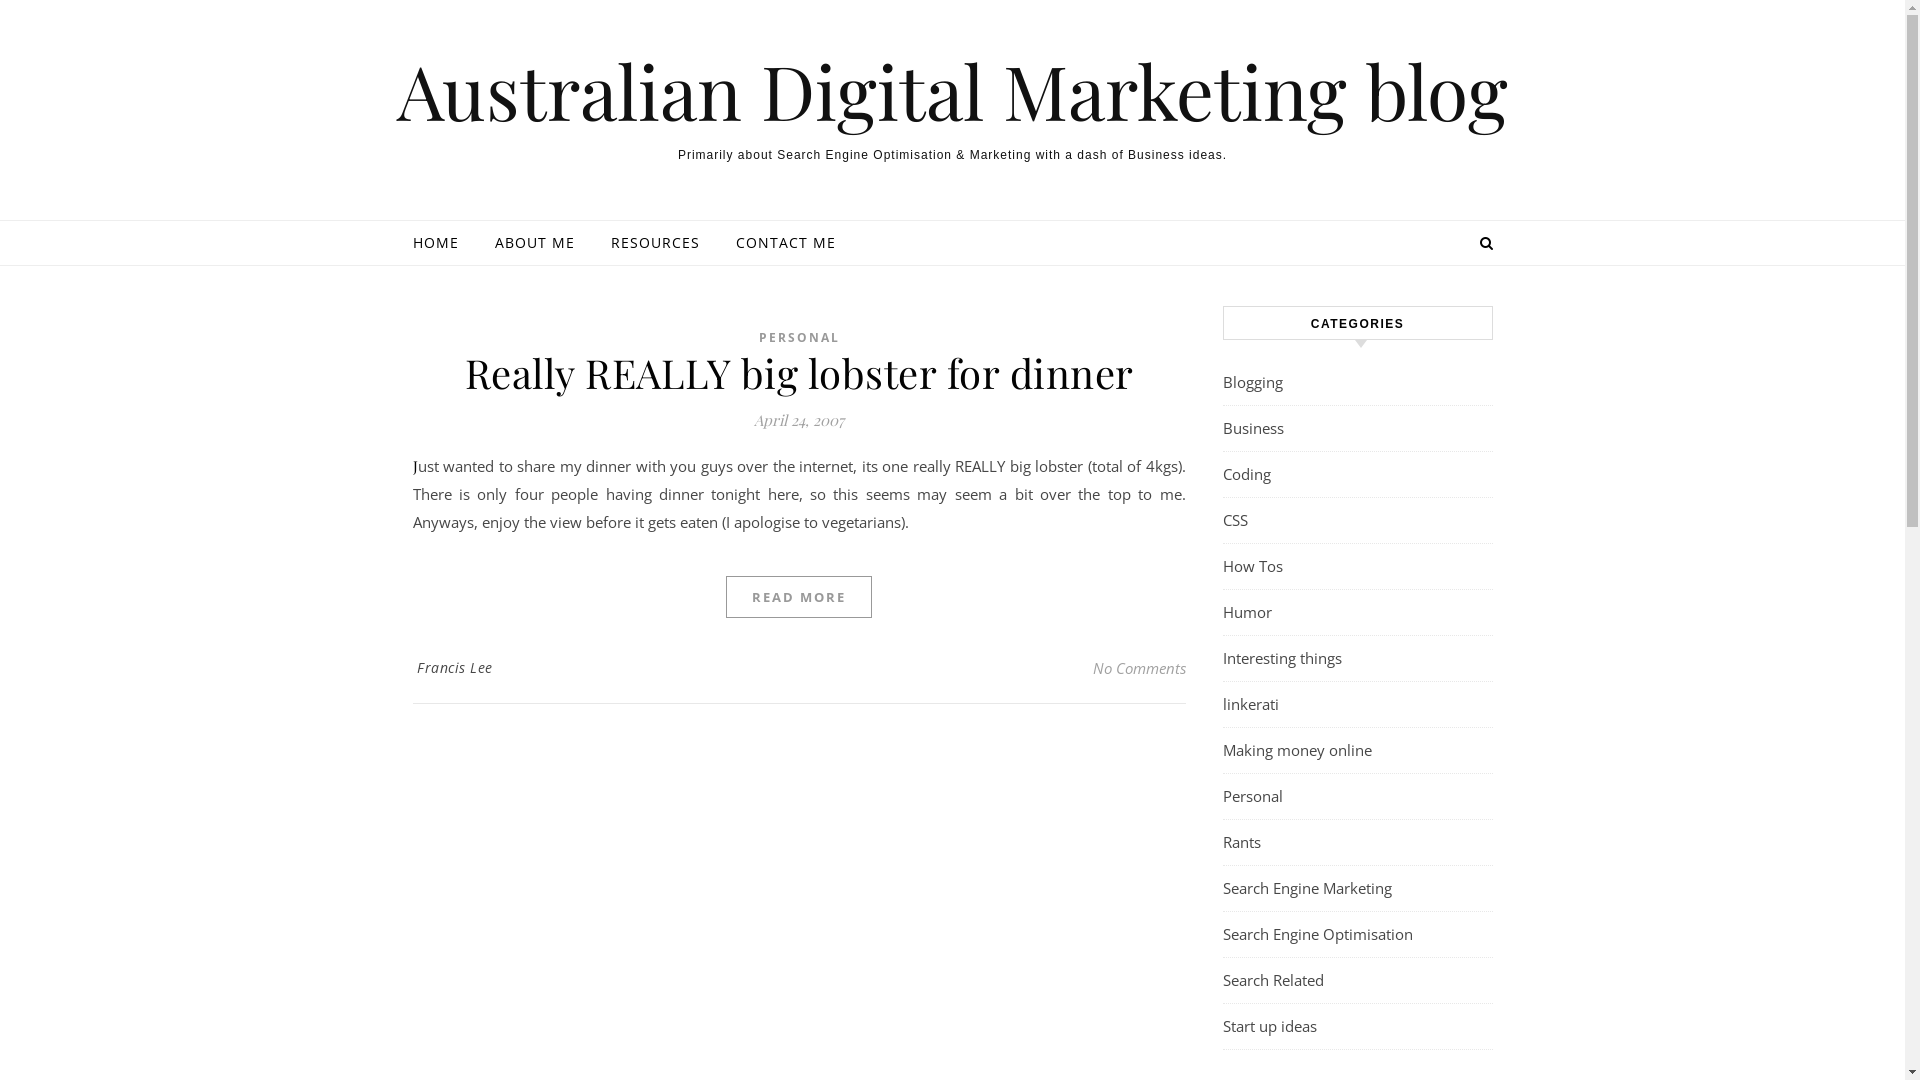  Describe the element at coordinates (1246, 474) in the screenshot. I see `Coding` at that location.